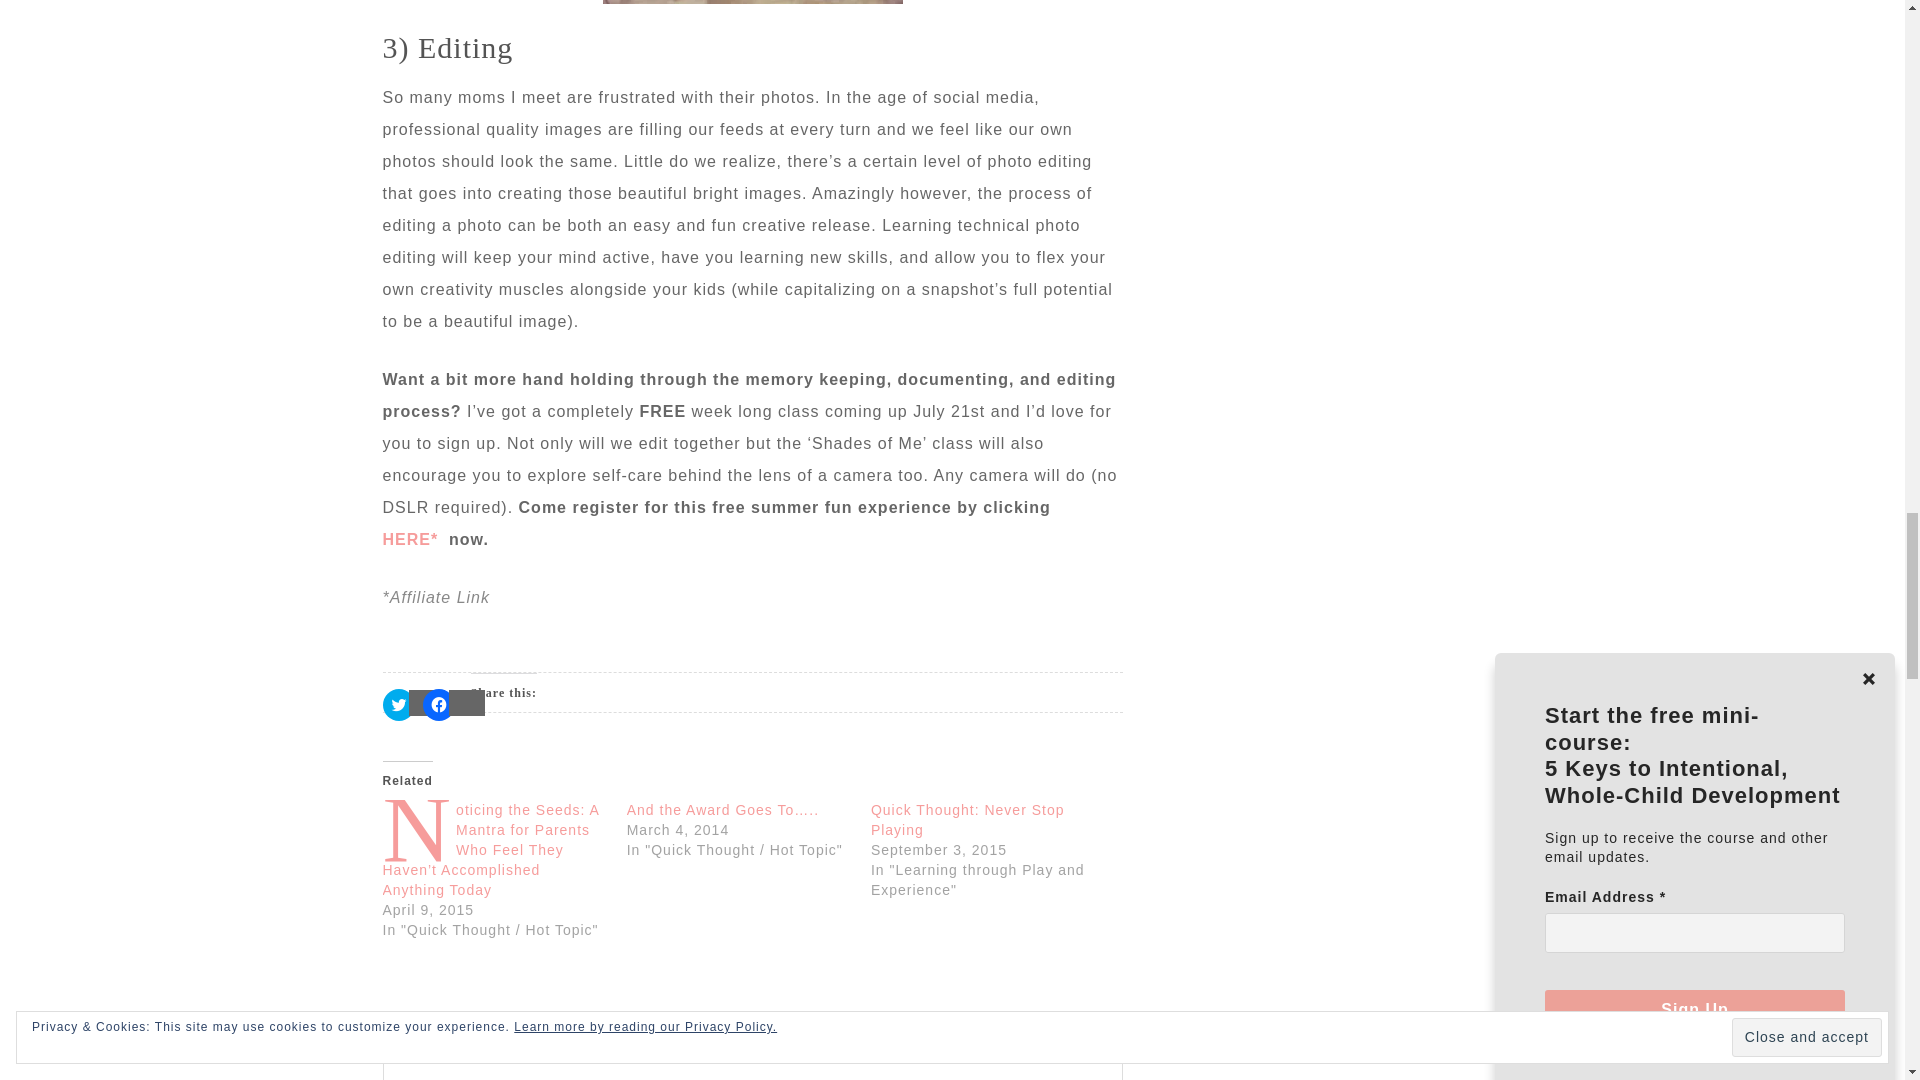 Image resolution: width=1920 pixels, height=1080 pixels. Describe the element at coordinates (398, 705) in the screenshot. I see `Click to share on Twitter` at that location.